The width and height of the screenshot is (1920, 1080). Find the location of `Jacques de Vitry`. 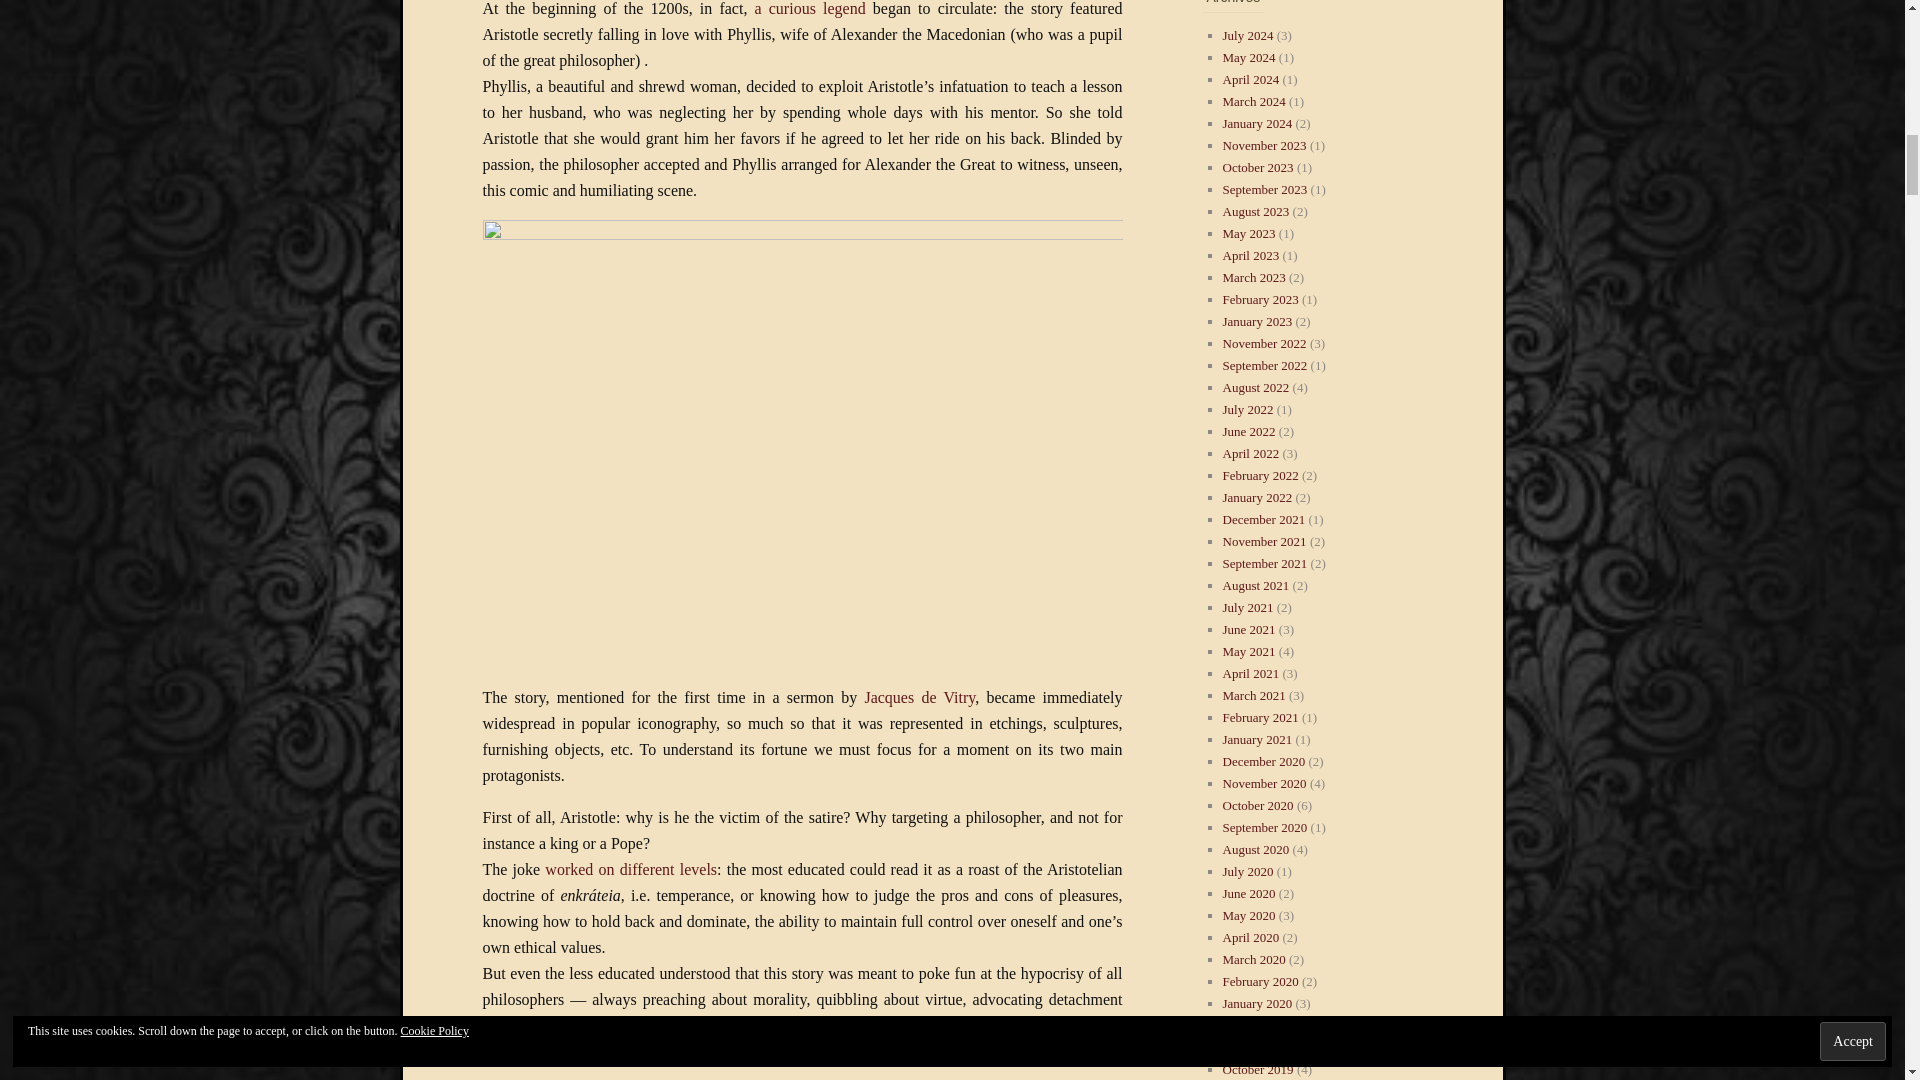

Jacques de Vitry is located at coordinates (920, 698).